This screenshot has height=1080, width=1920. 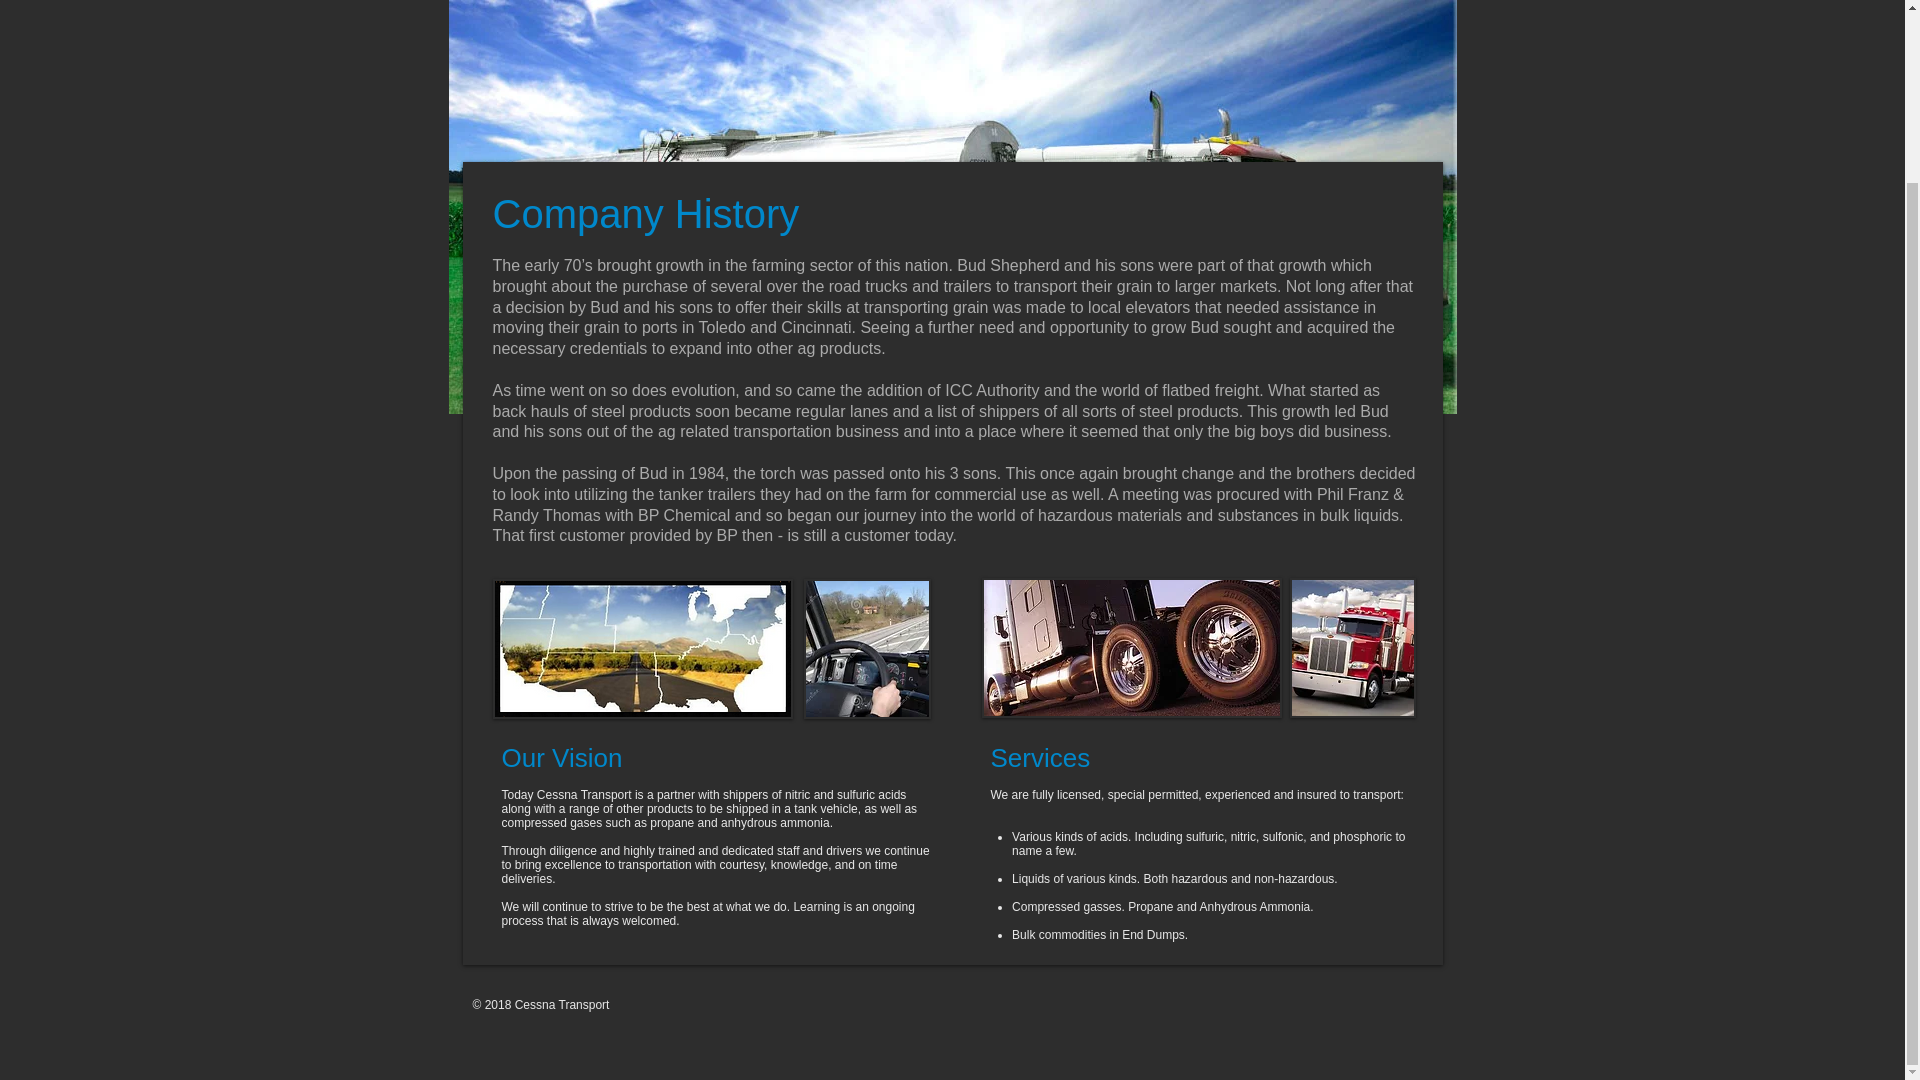 I want to click on truck-view-windscreen-2330107.jpg, so click(x=868, y=648).